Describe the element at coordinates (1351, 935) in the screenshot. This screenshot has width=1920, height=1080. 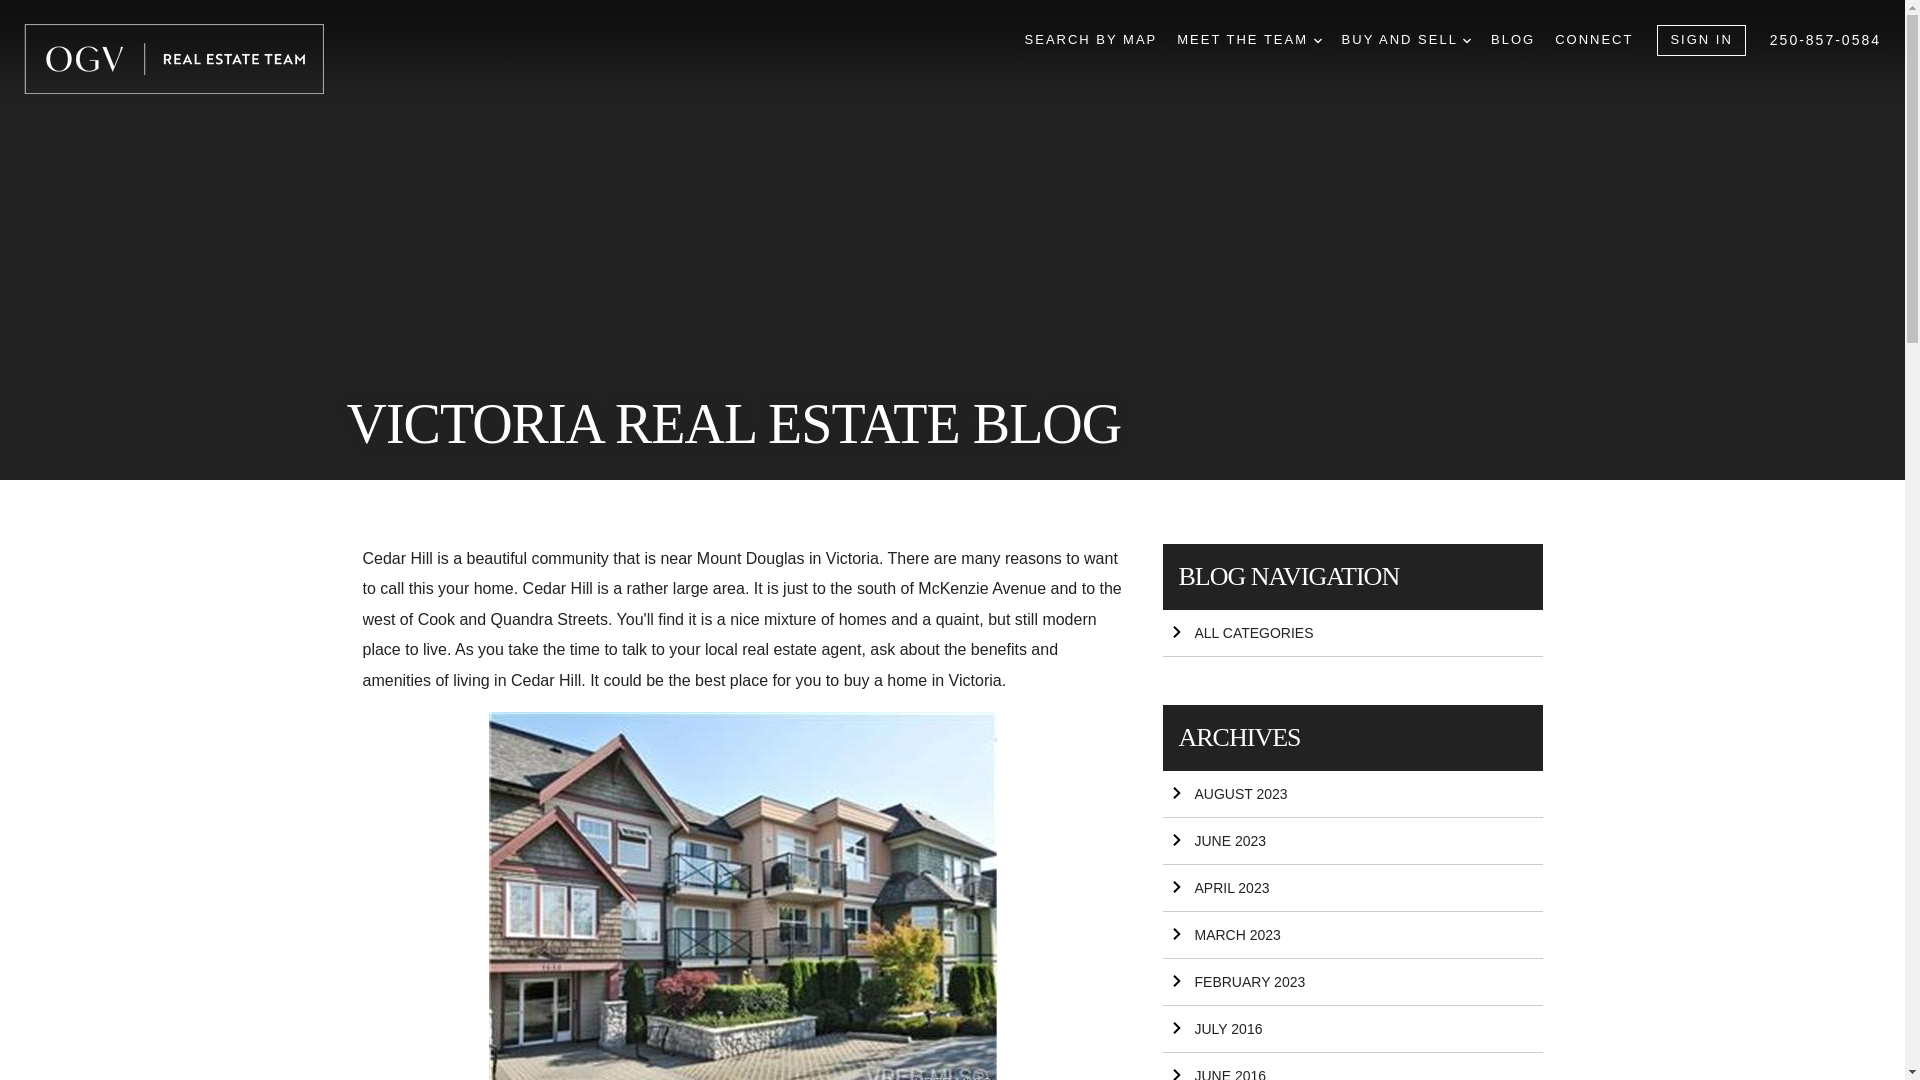
I see `MARCH 2023` at that location.